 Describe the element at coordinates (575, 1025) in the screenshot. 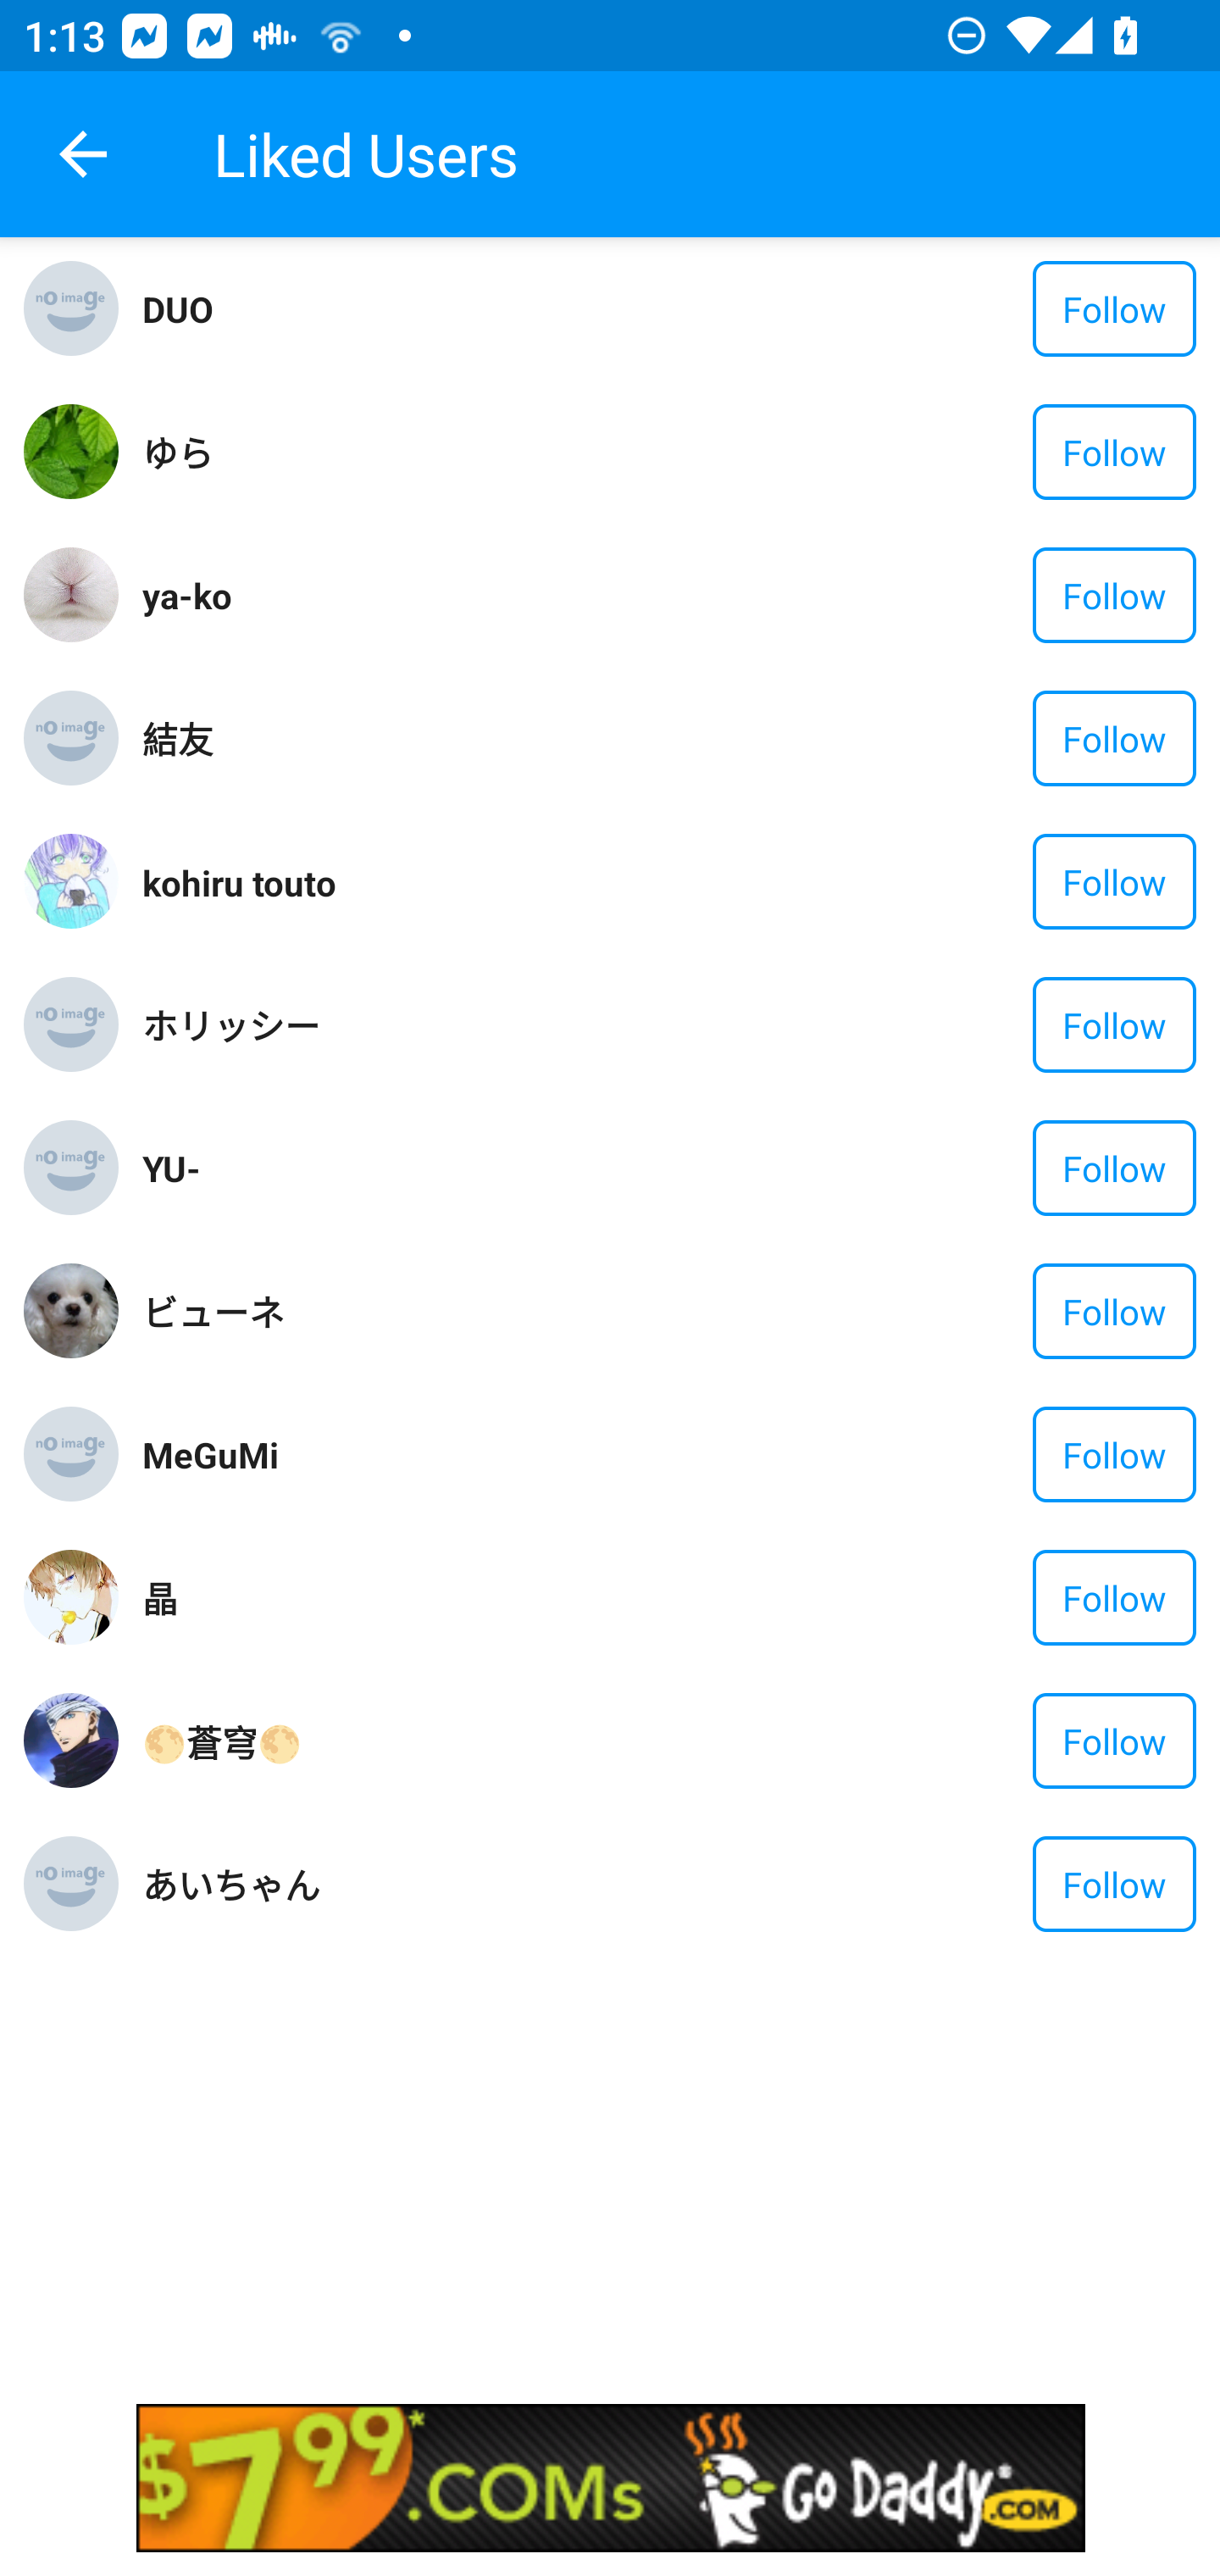

I see `ホリッシー` at that location.